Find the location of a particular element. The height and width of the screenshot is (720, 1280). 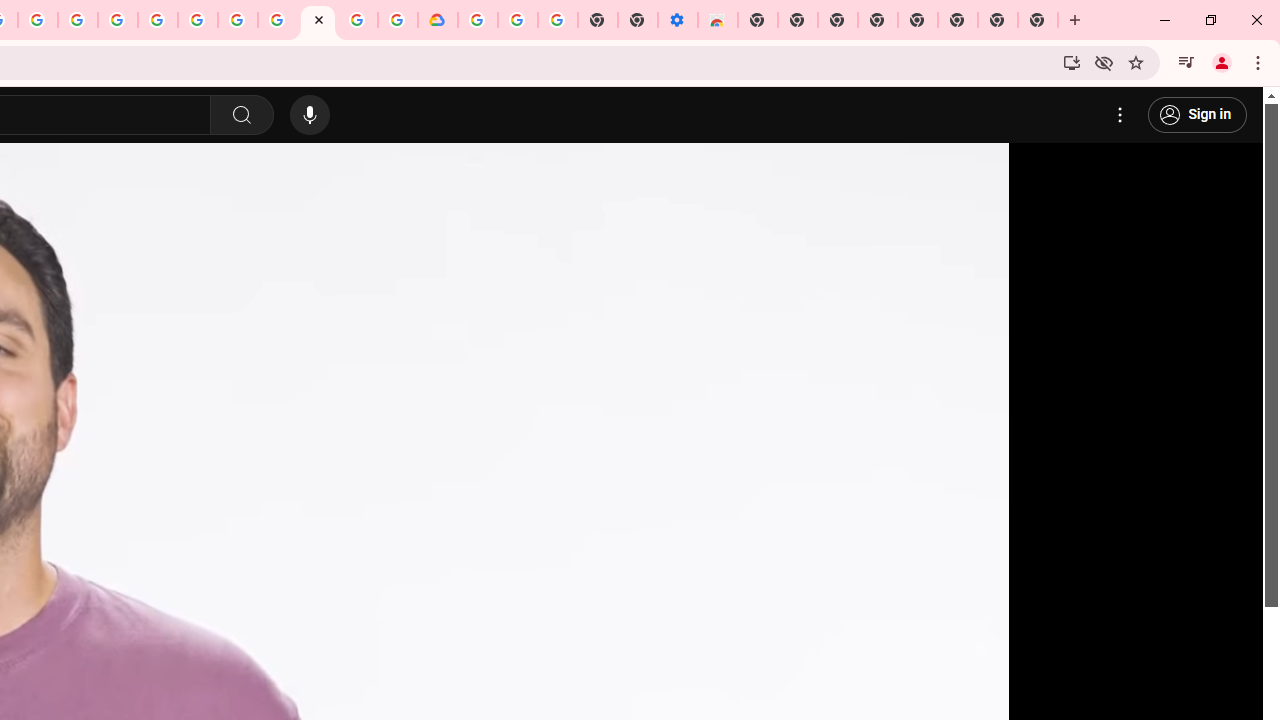

Chrome Web Store - Accessibility extensions is located at coordinates (718, 20).